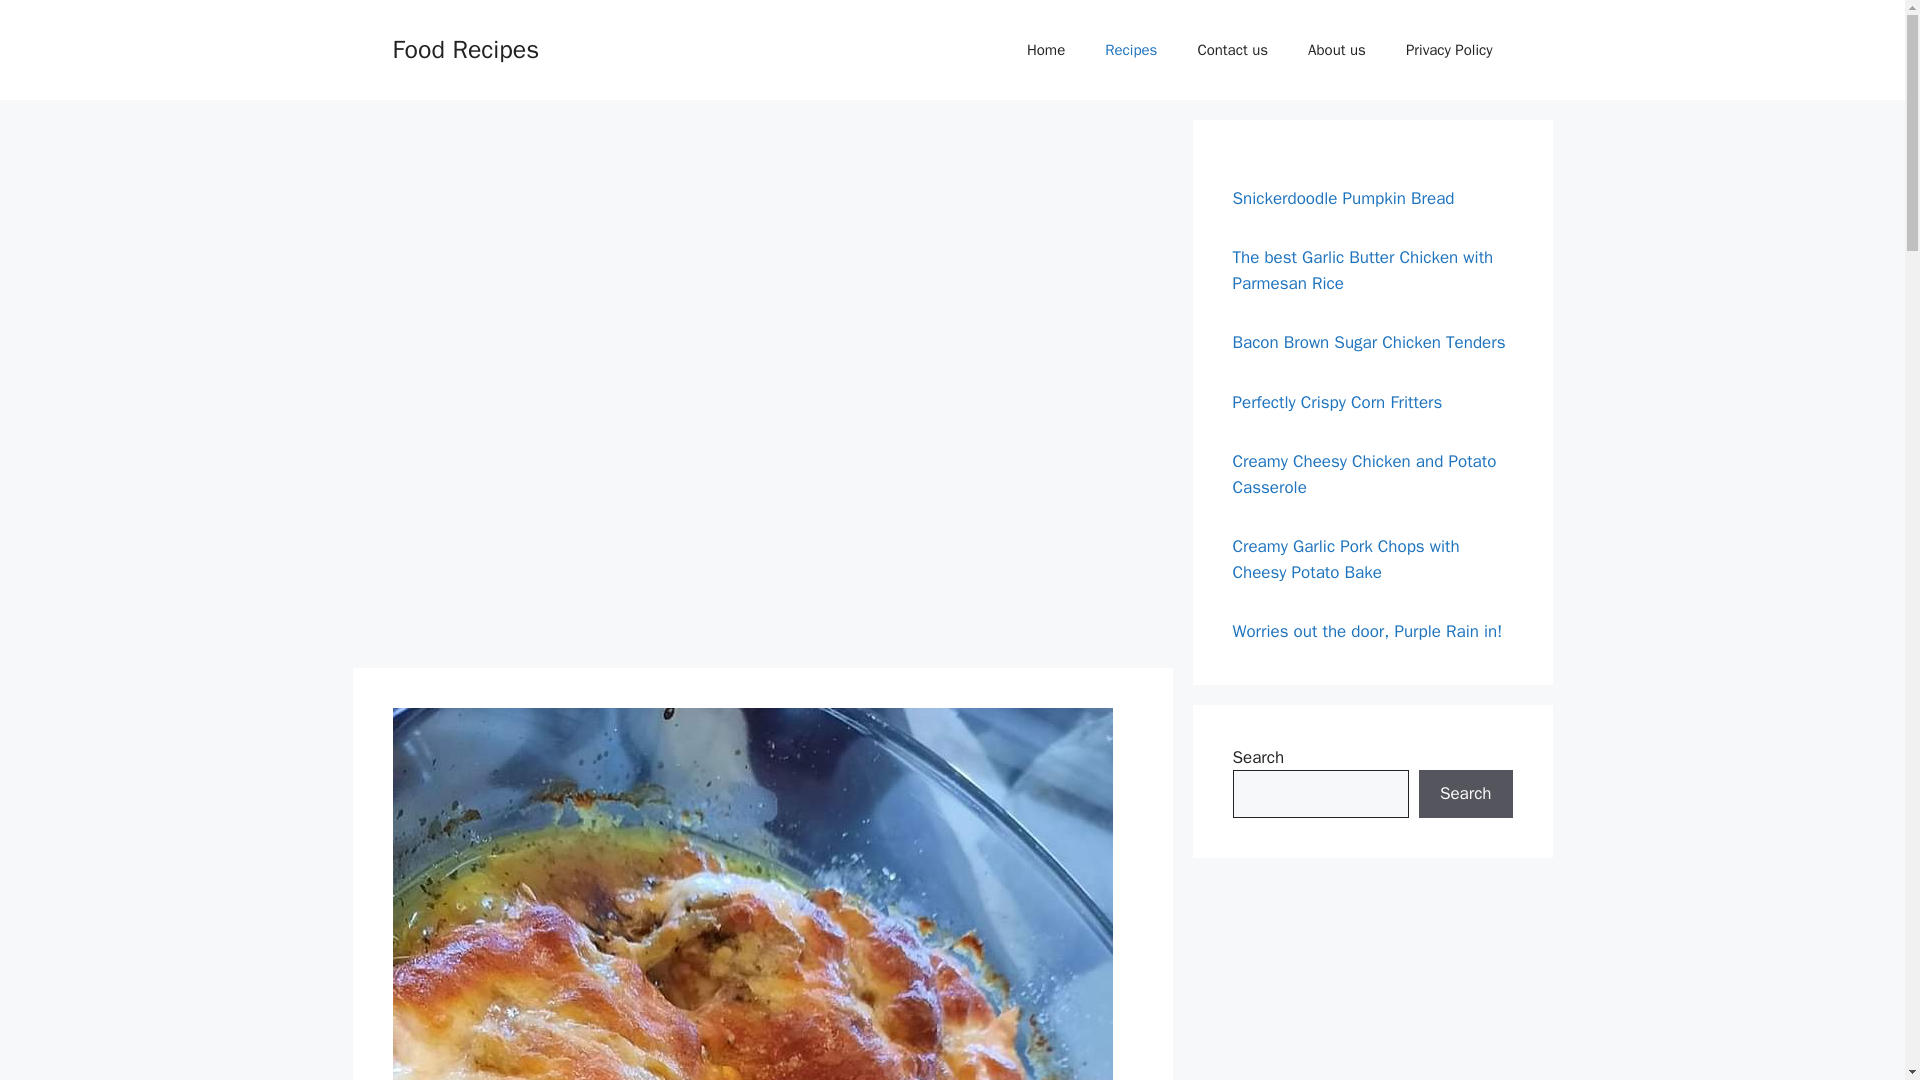 Image resolution: width=1920 pixels, height=1080 pixels. I want to click on Recipes, so click(1130, 50).